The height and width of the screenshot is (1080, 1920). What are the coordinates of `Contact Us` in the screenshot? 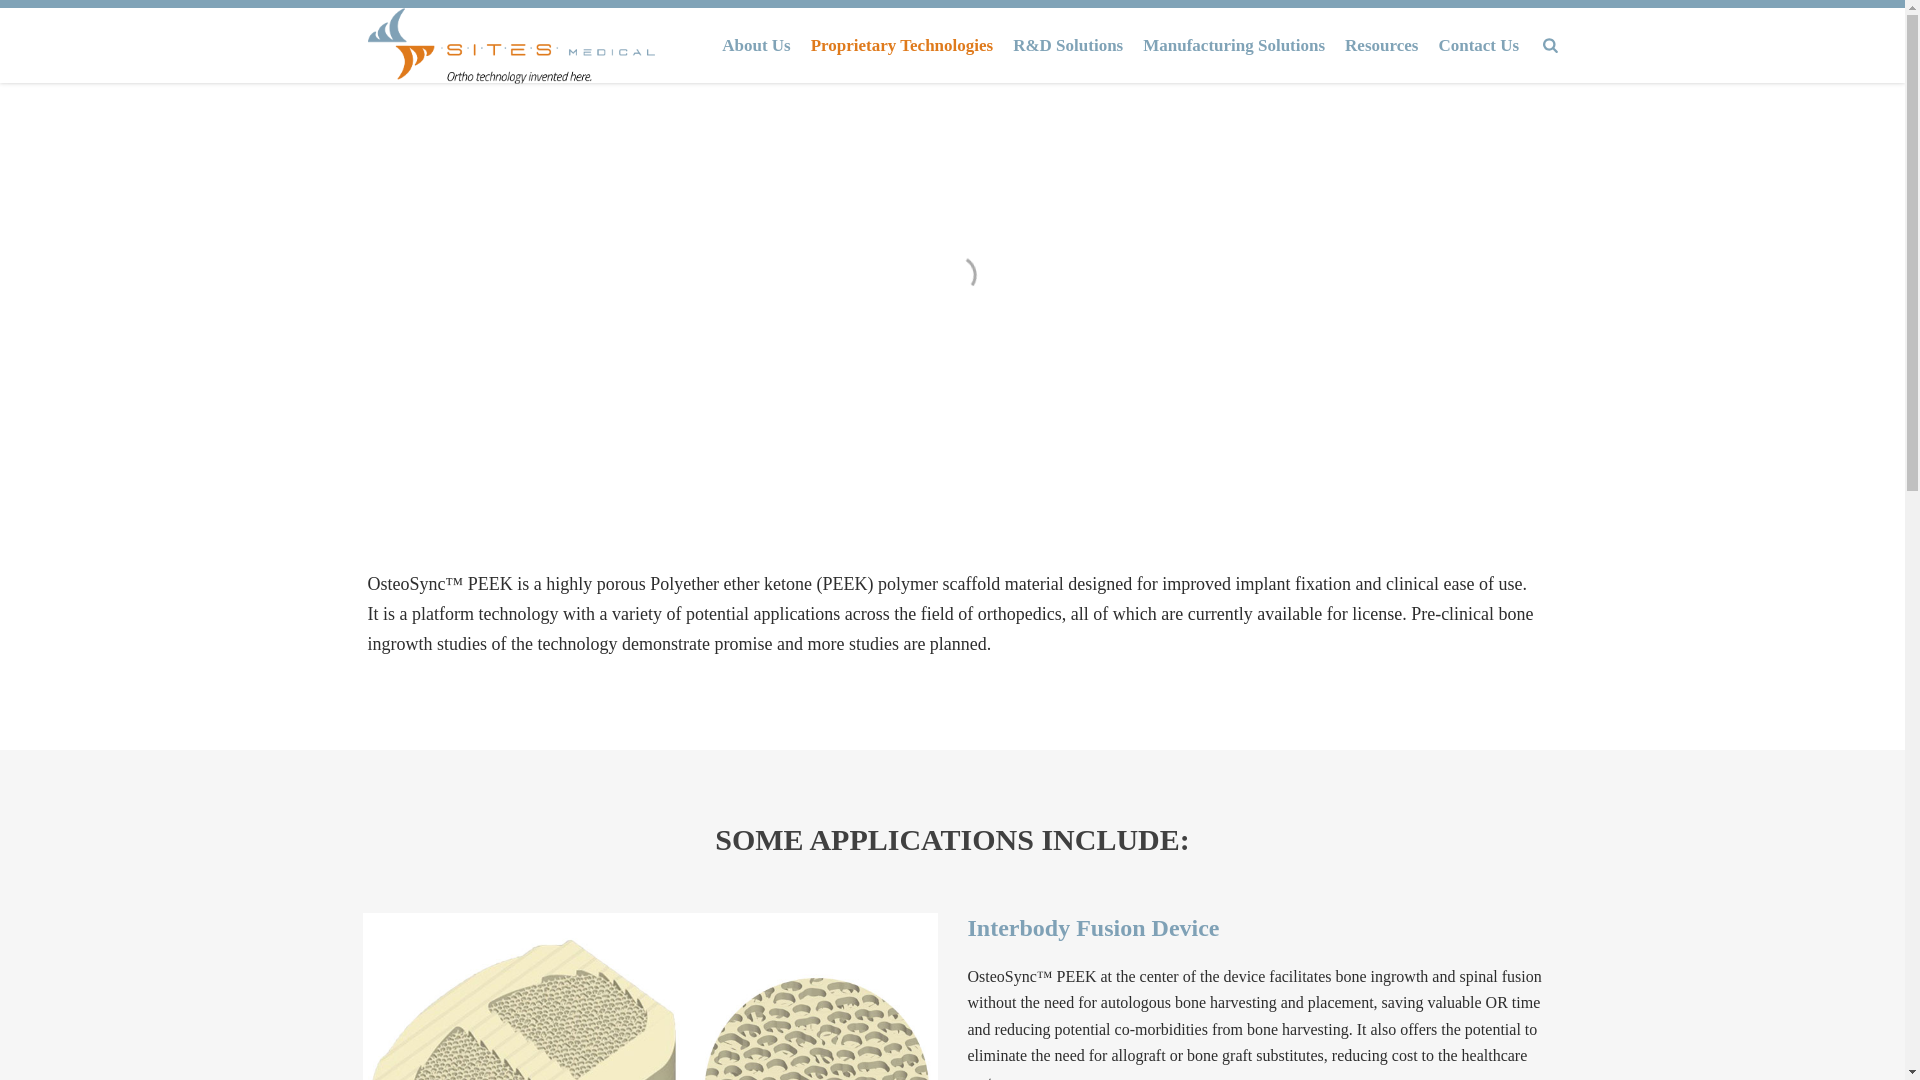 It's located at (1478, 45).